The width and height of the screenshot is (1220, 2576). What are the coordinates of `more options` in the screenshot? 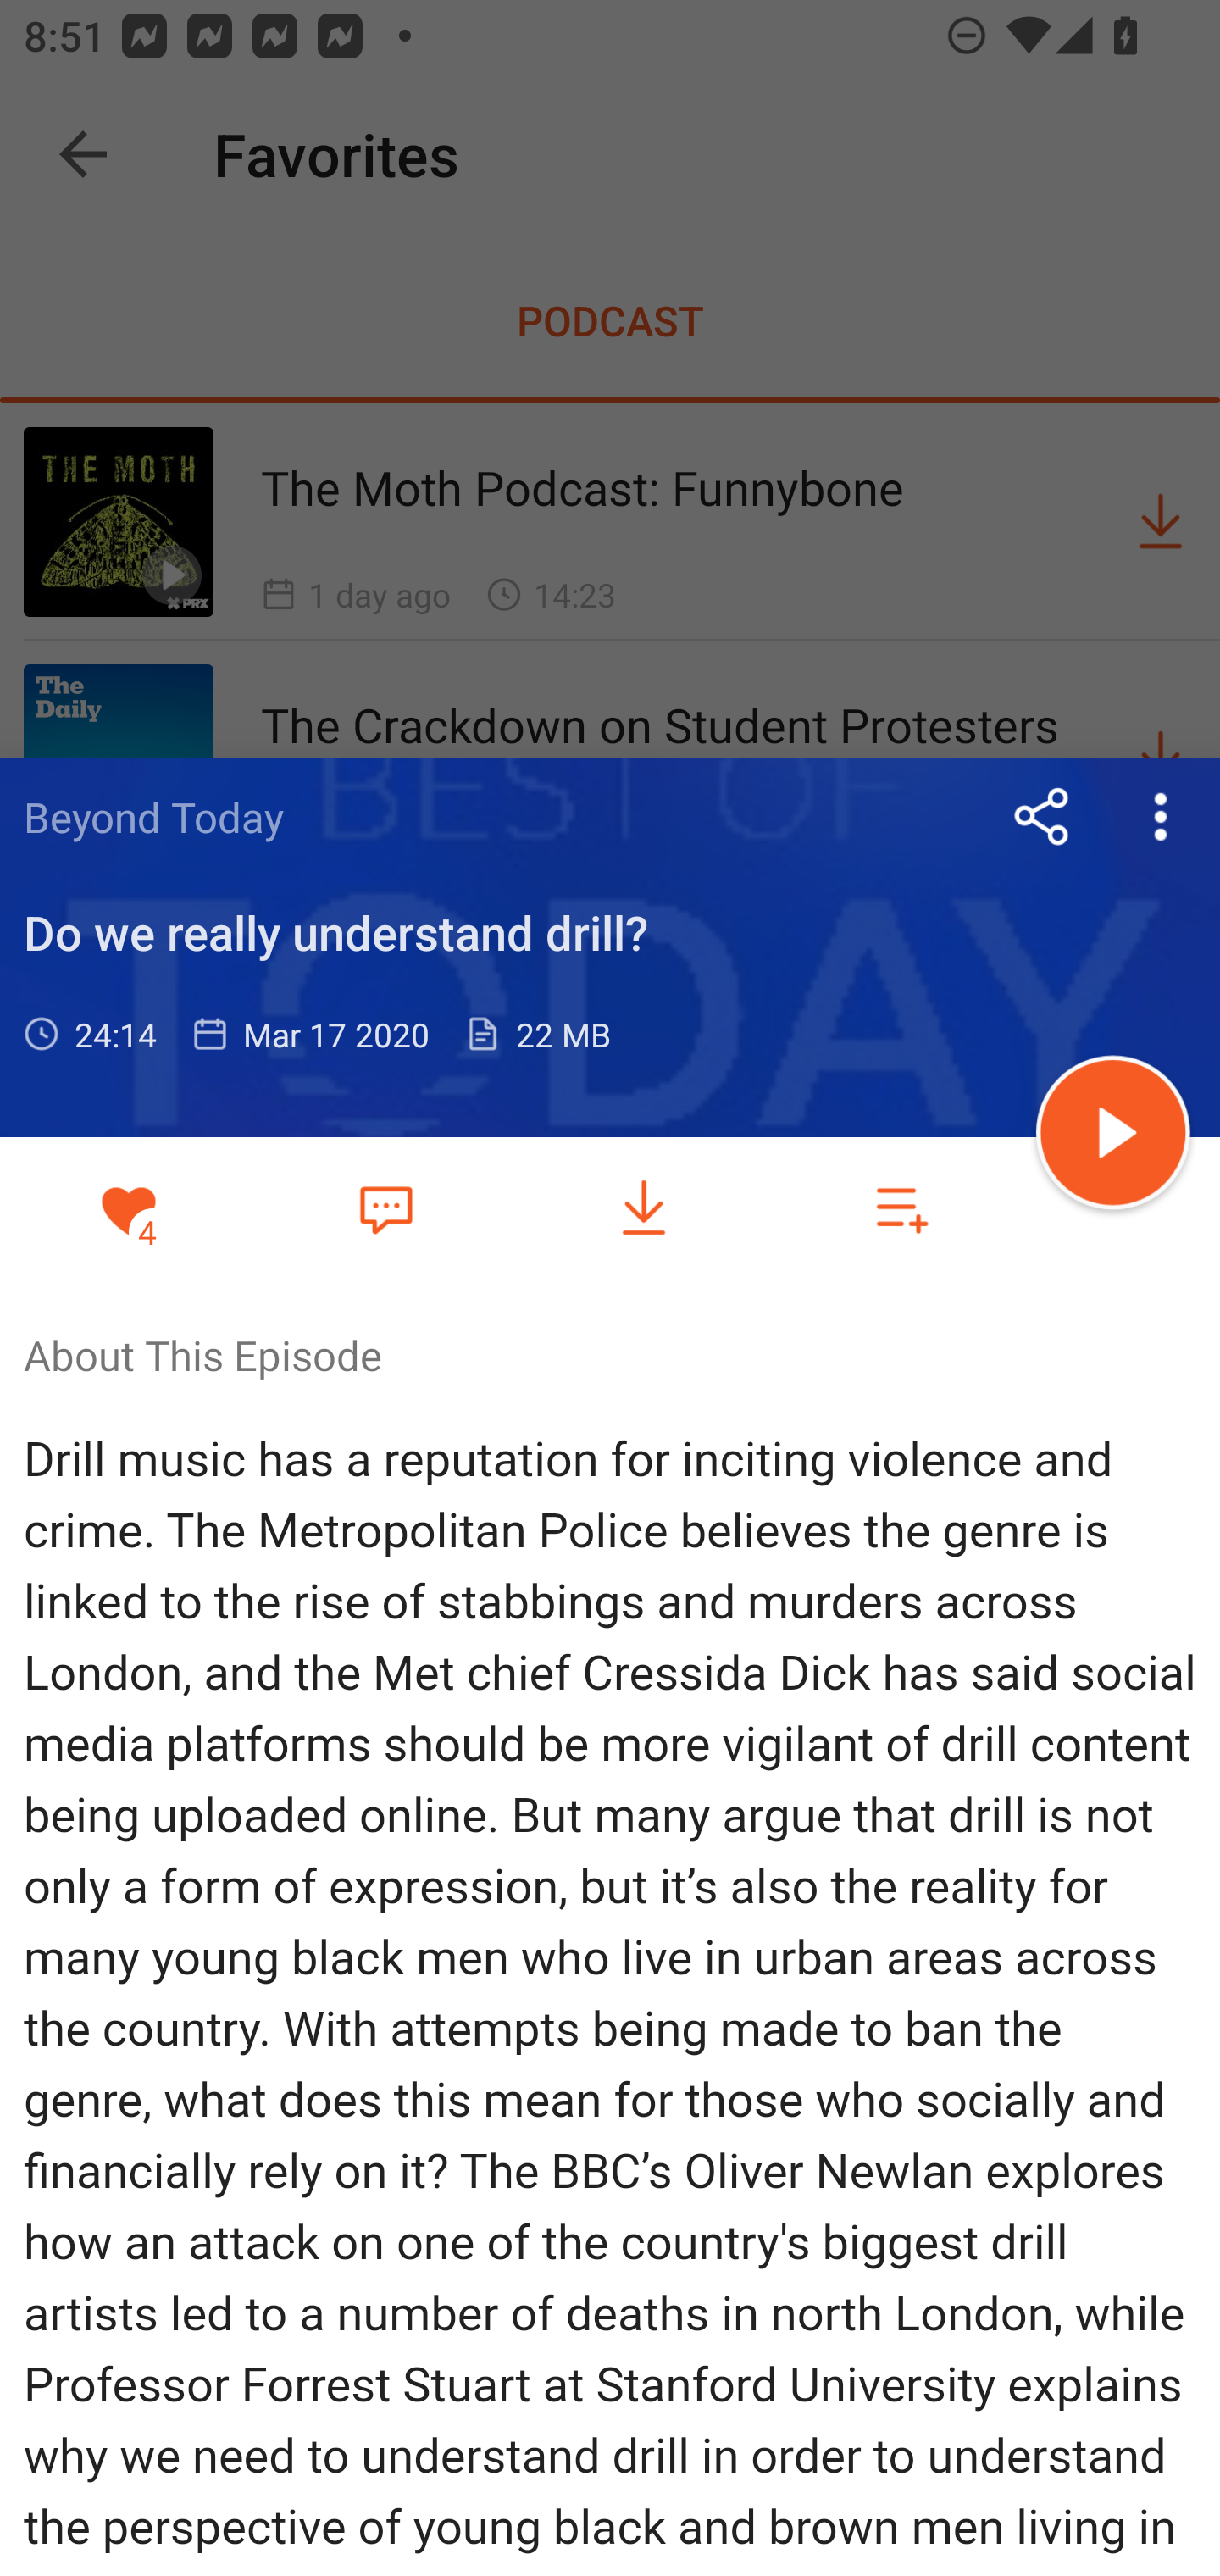 It's located at (1161, 816).